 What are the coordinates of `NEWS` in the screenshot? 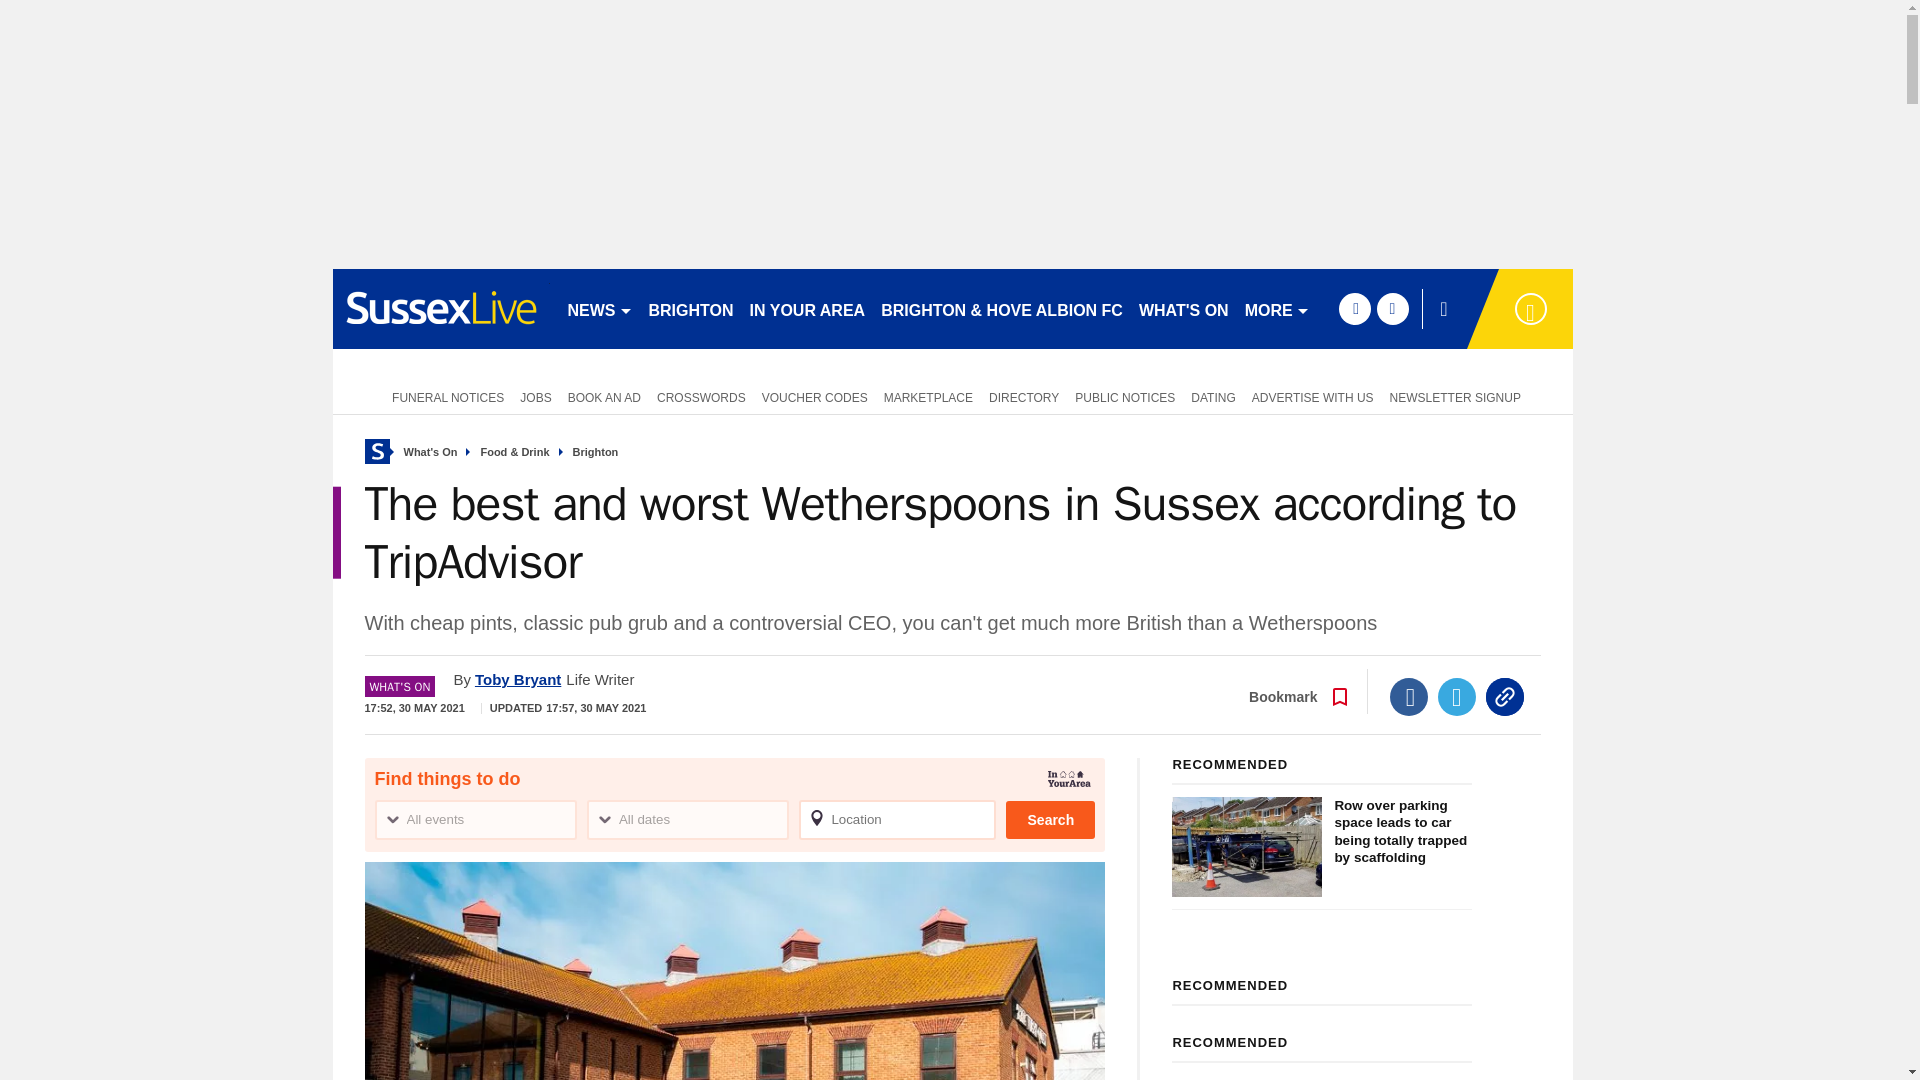 It's located at (600, 308).